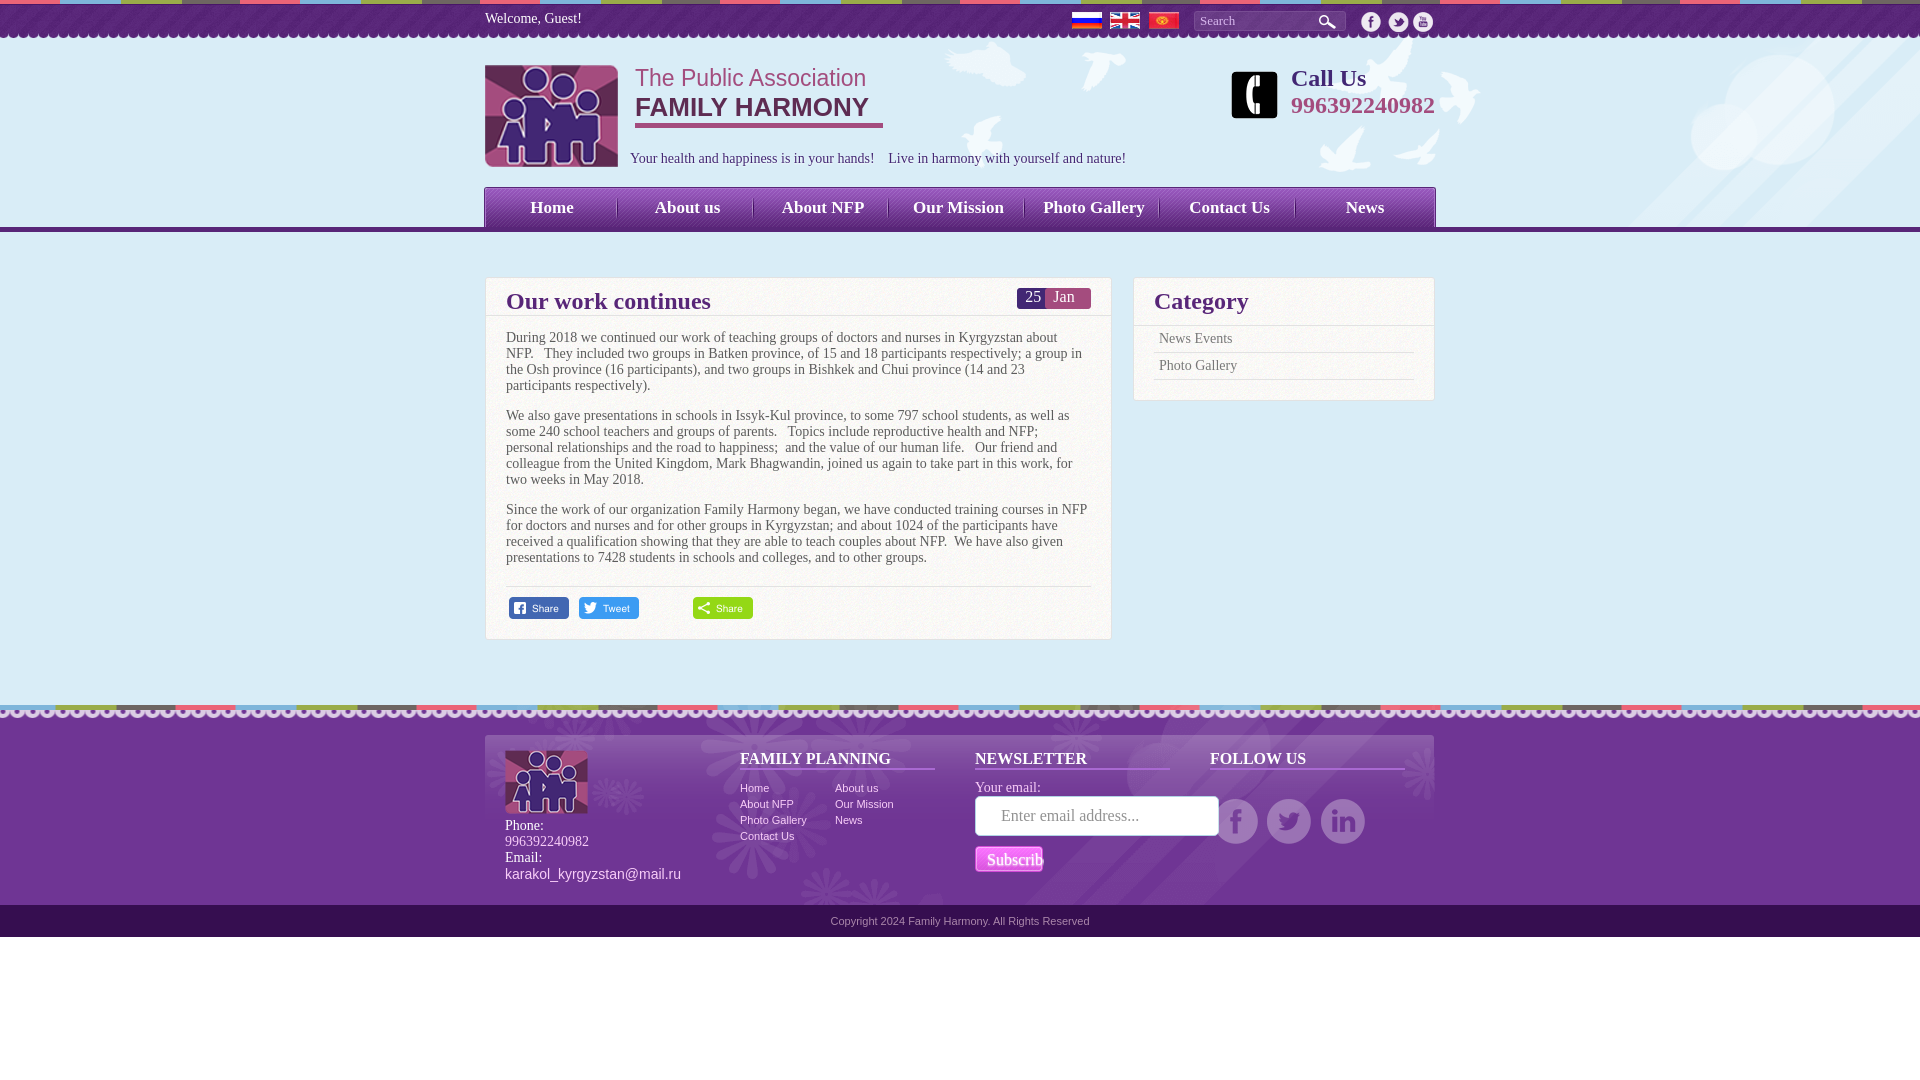 The width and height of the screenshot is (1920, 1080). What do you see at coordinates (1093, 208) in the screenshot?
I see `Twitter` at bounding box center [1093, 208].